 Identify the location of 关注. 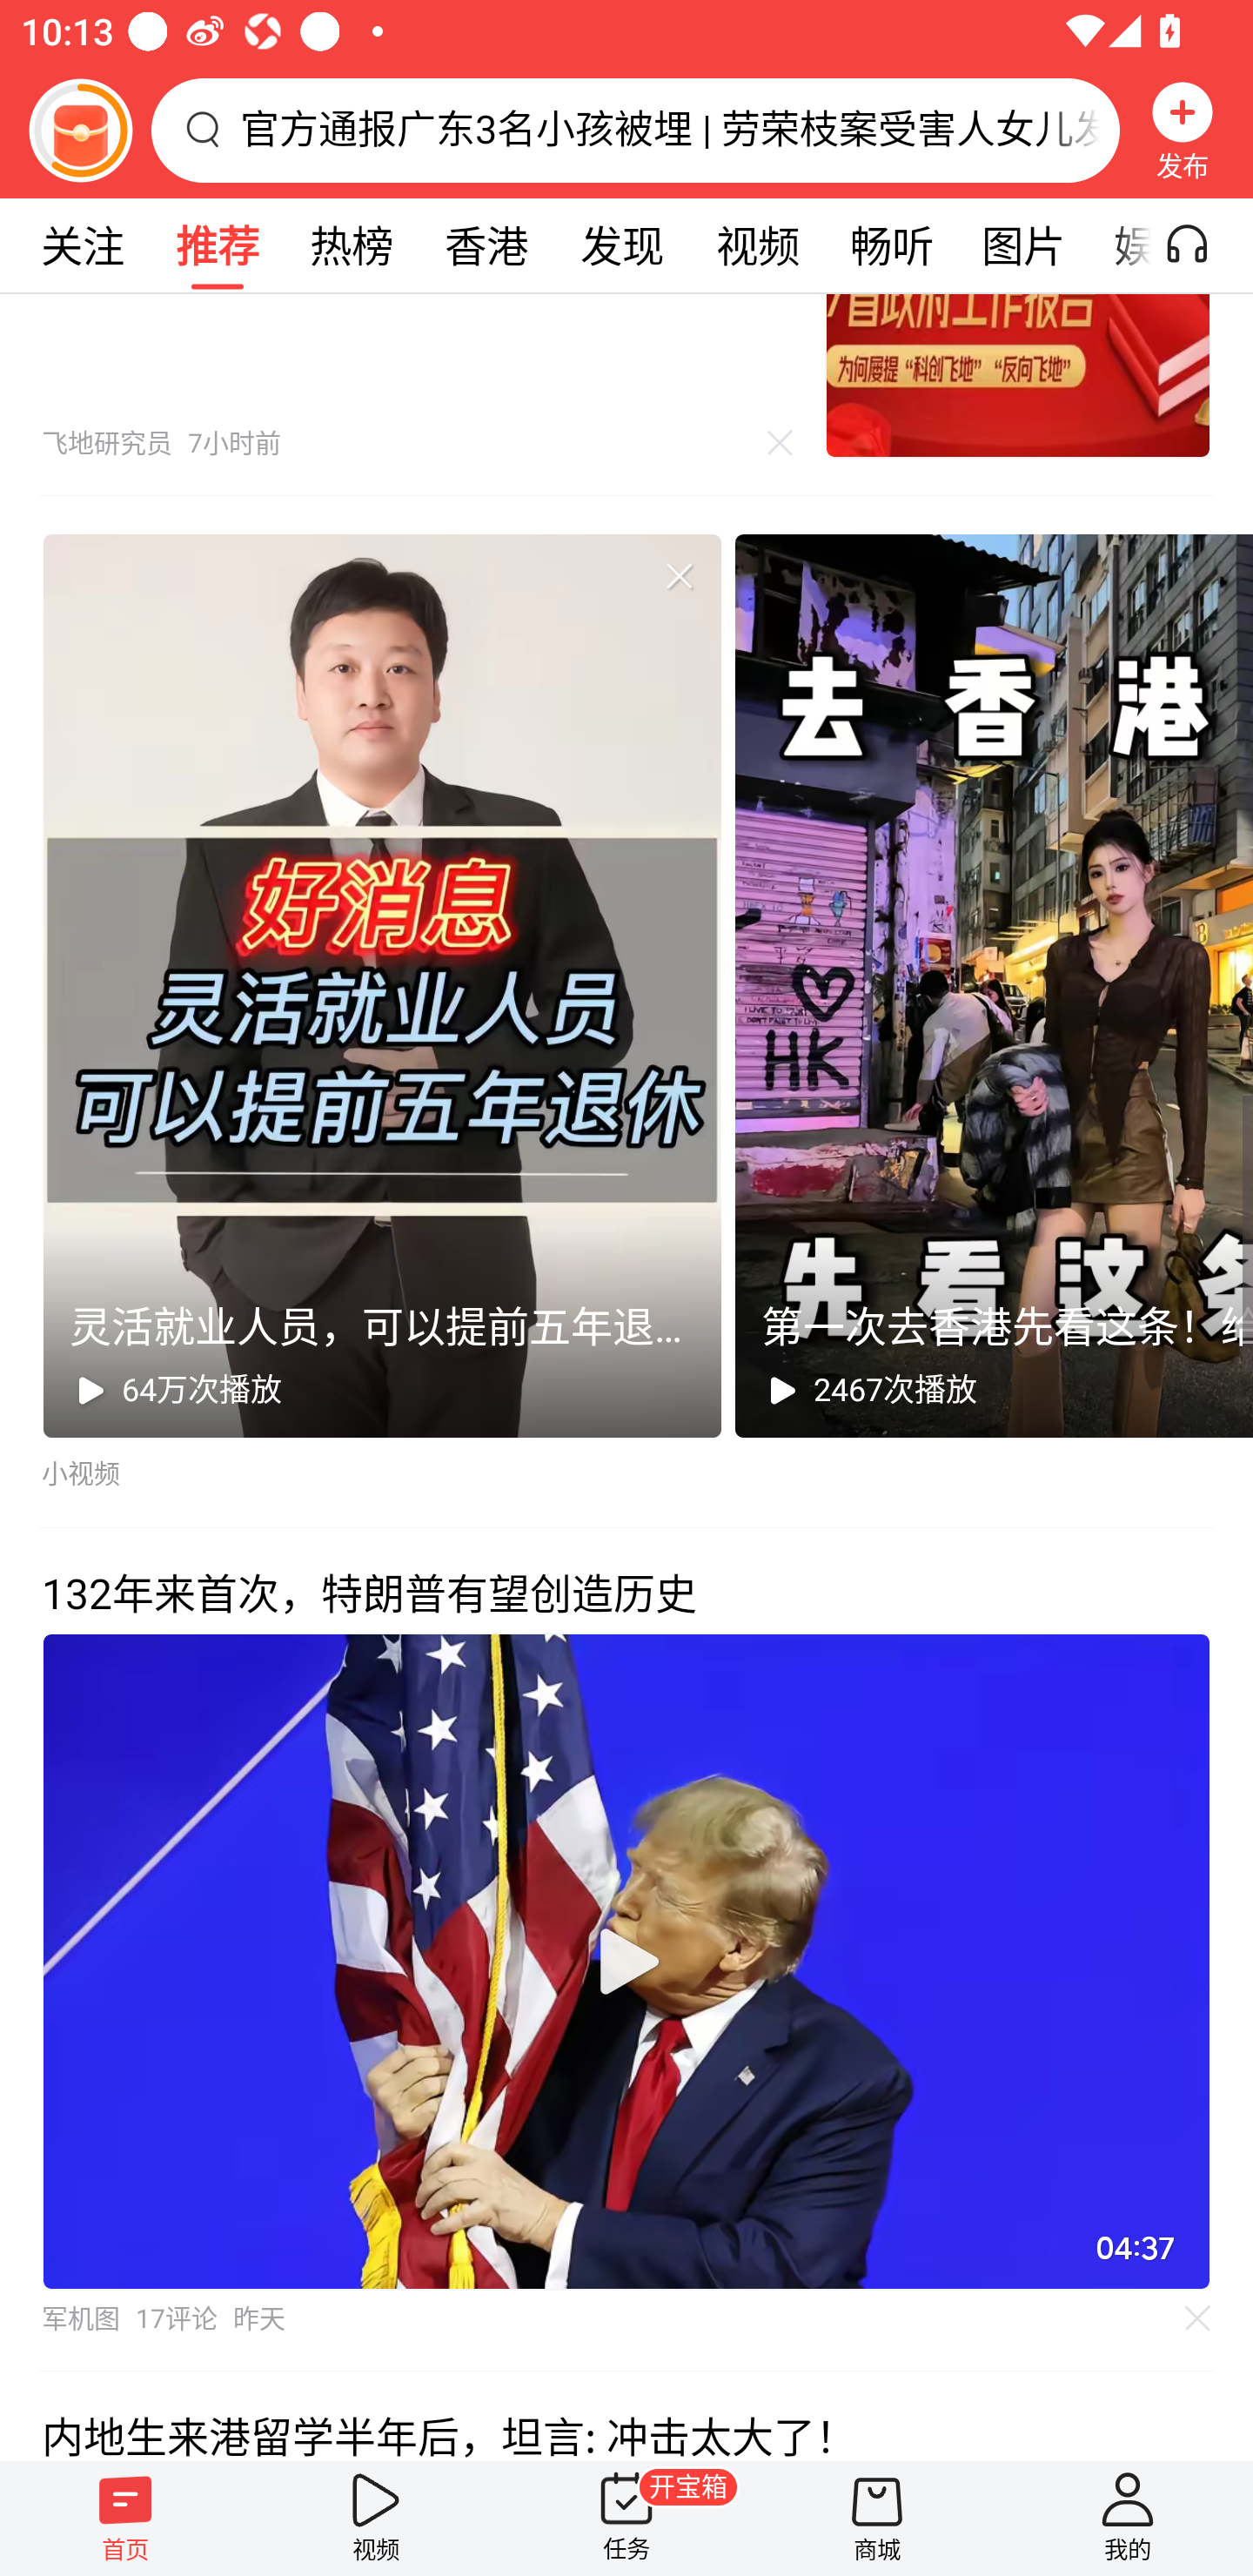
(82, 245).